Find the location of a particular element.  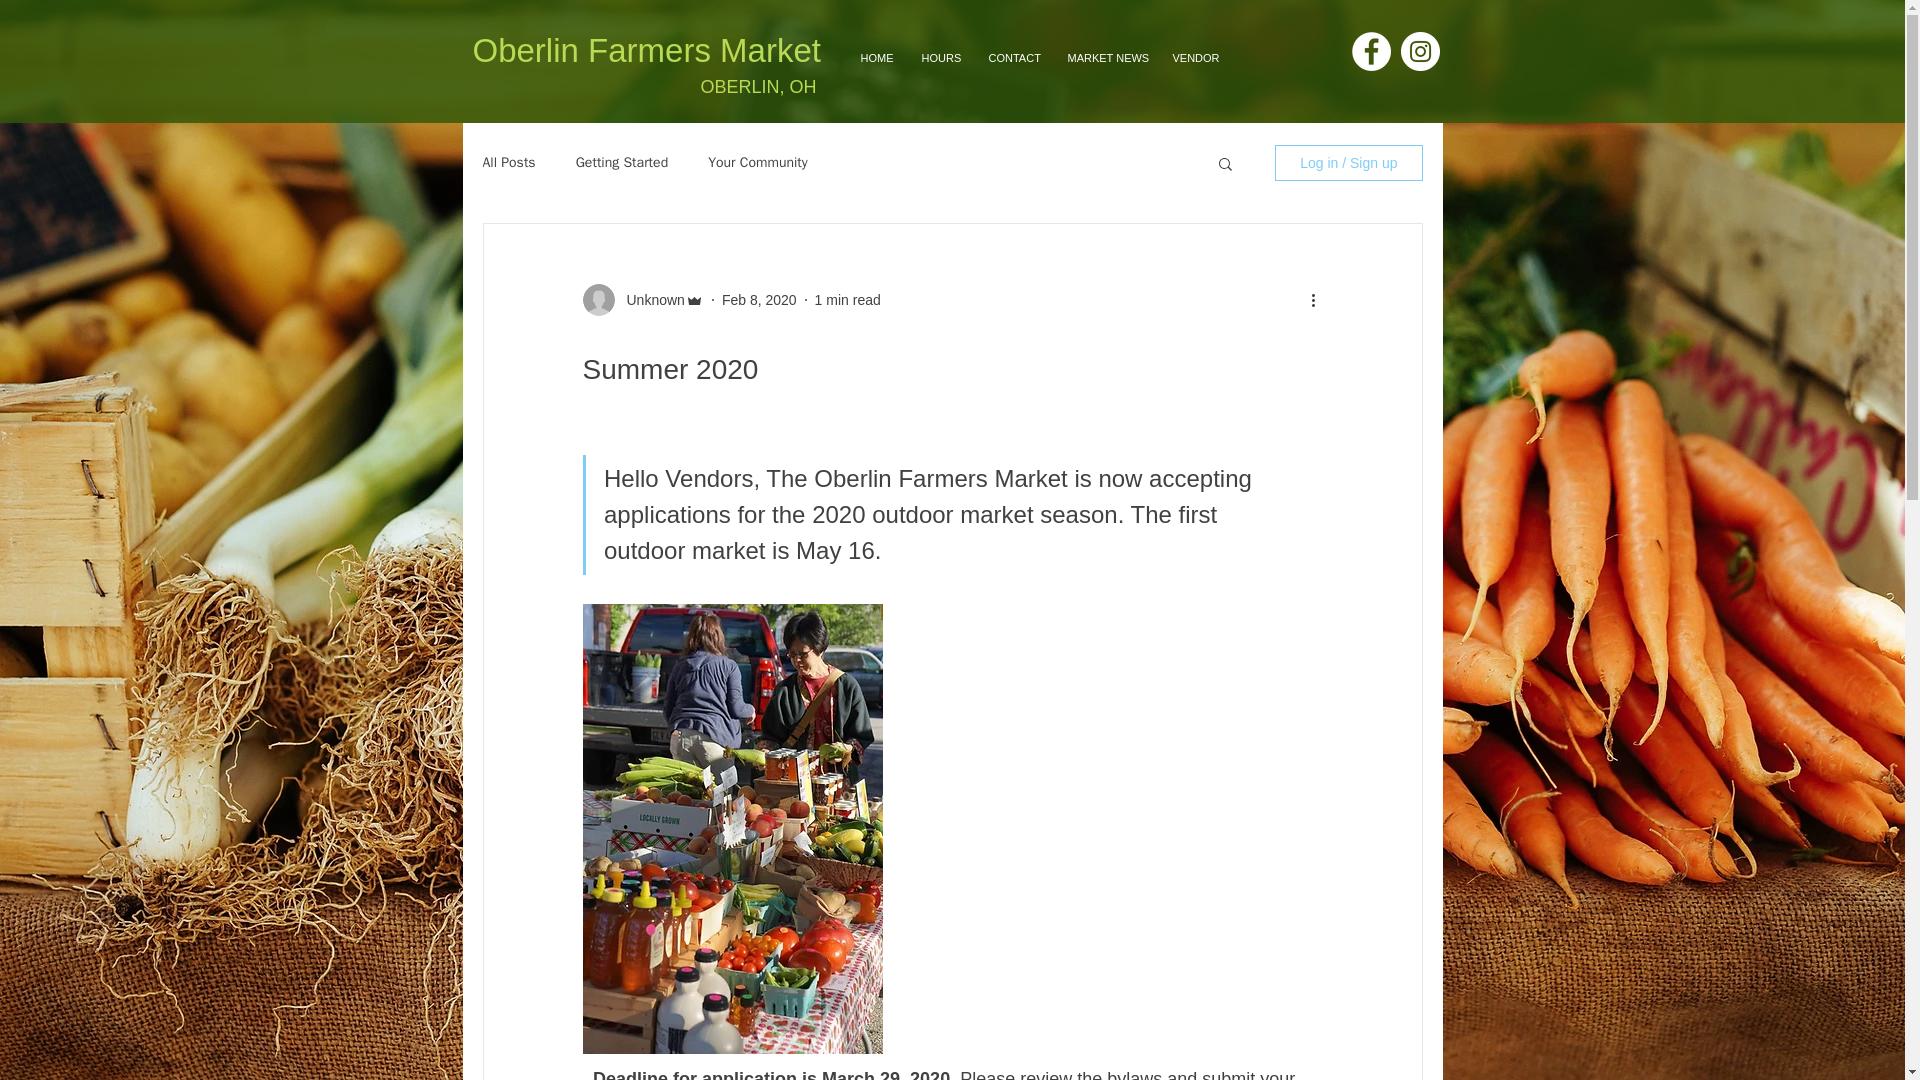

Getting Started is located at coordinates (622, 162).